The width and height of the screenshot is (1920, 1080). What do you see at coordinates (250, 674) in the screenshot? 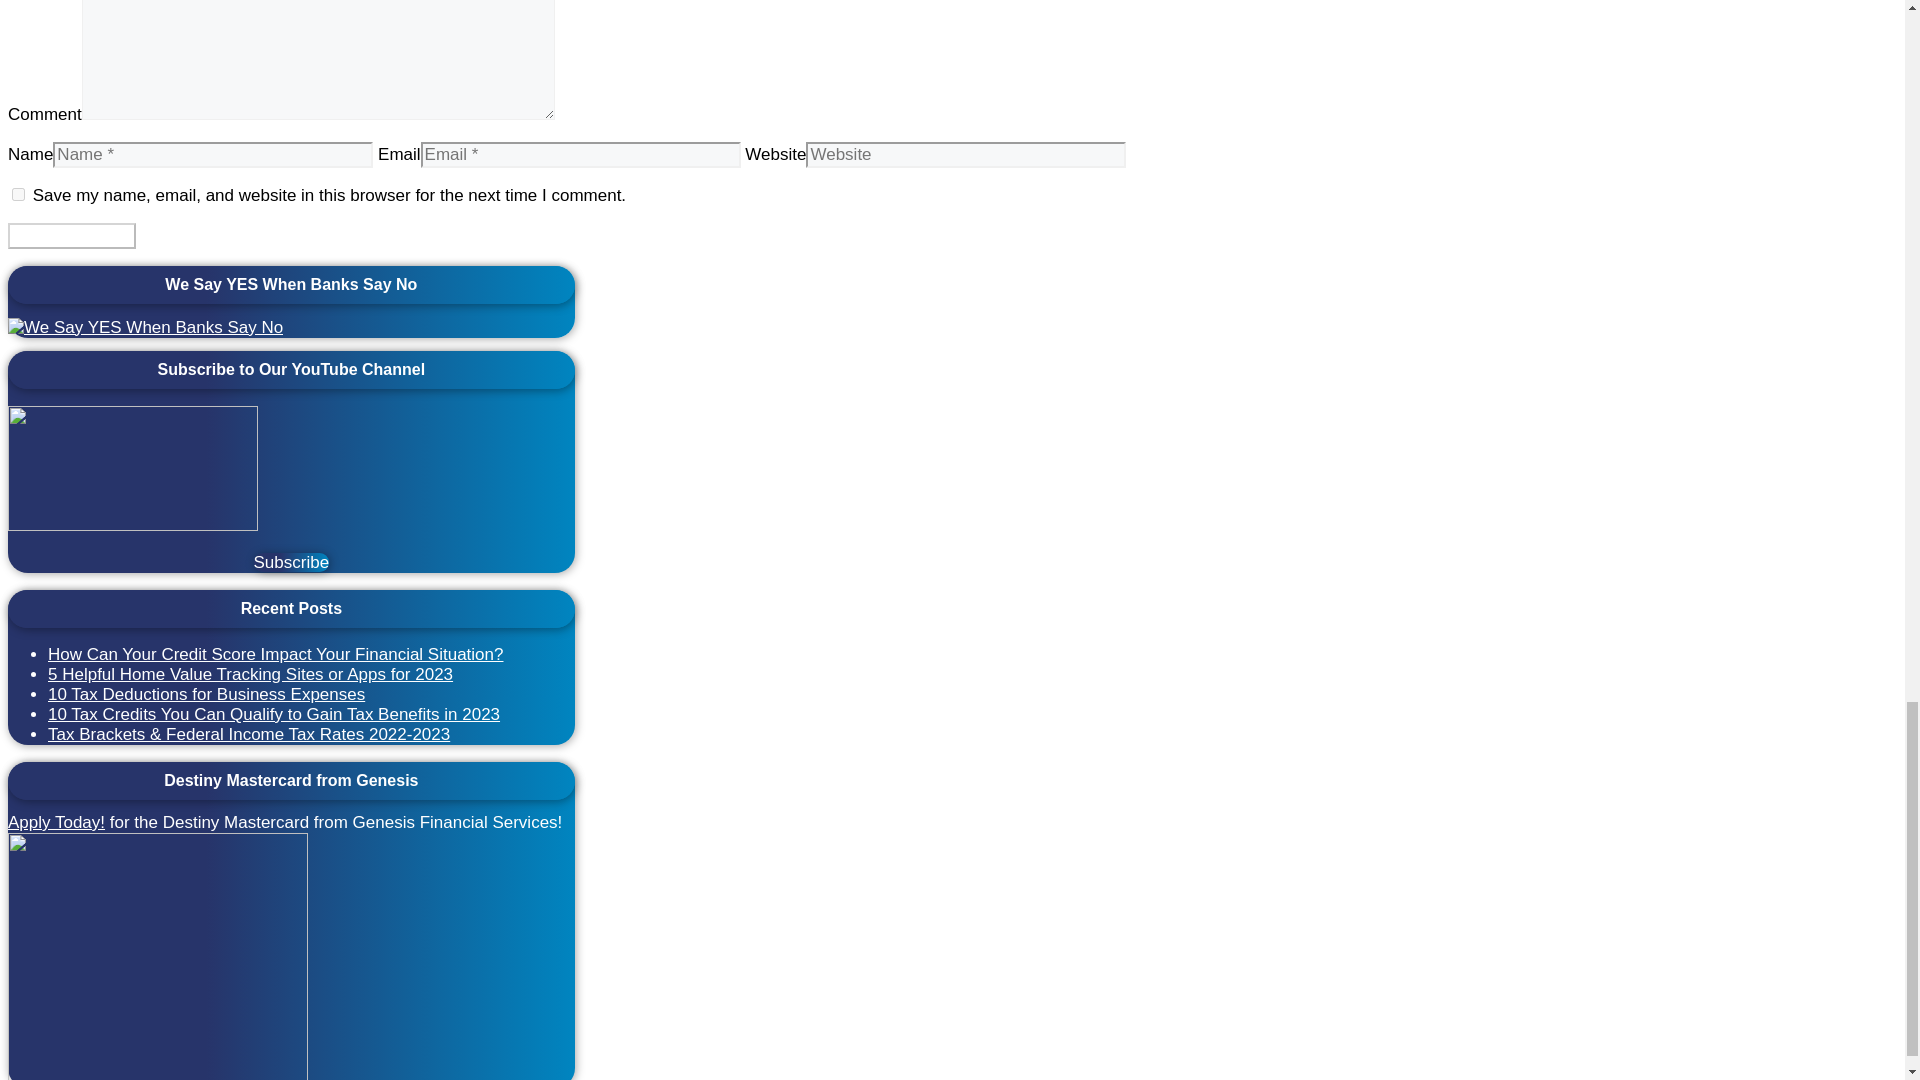
I see `5 Helpful Home Value Tracking Sites or Apps for 2023` at bounding box center [250, 674].